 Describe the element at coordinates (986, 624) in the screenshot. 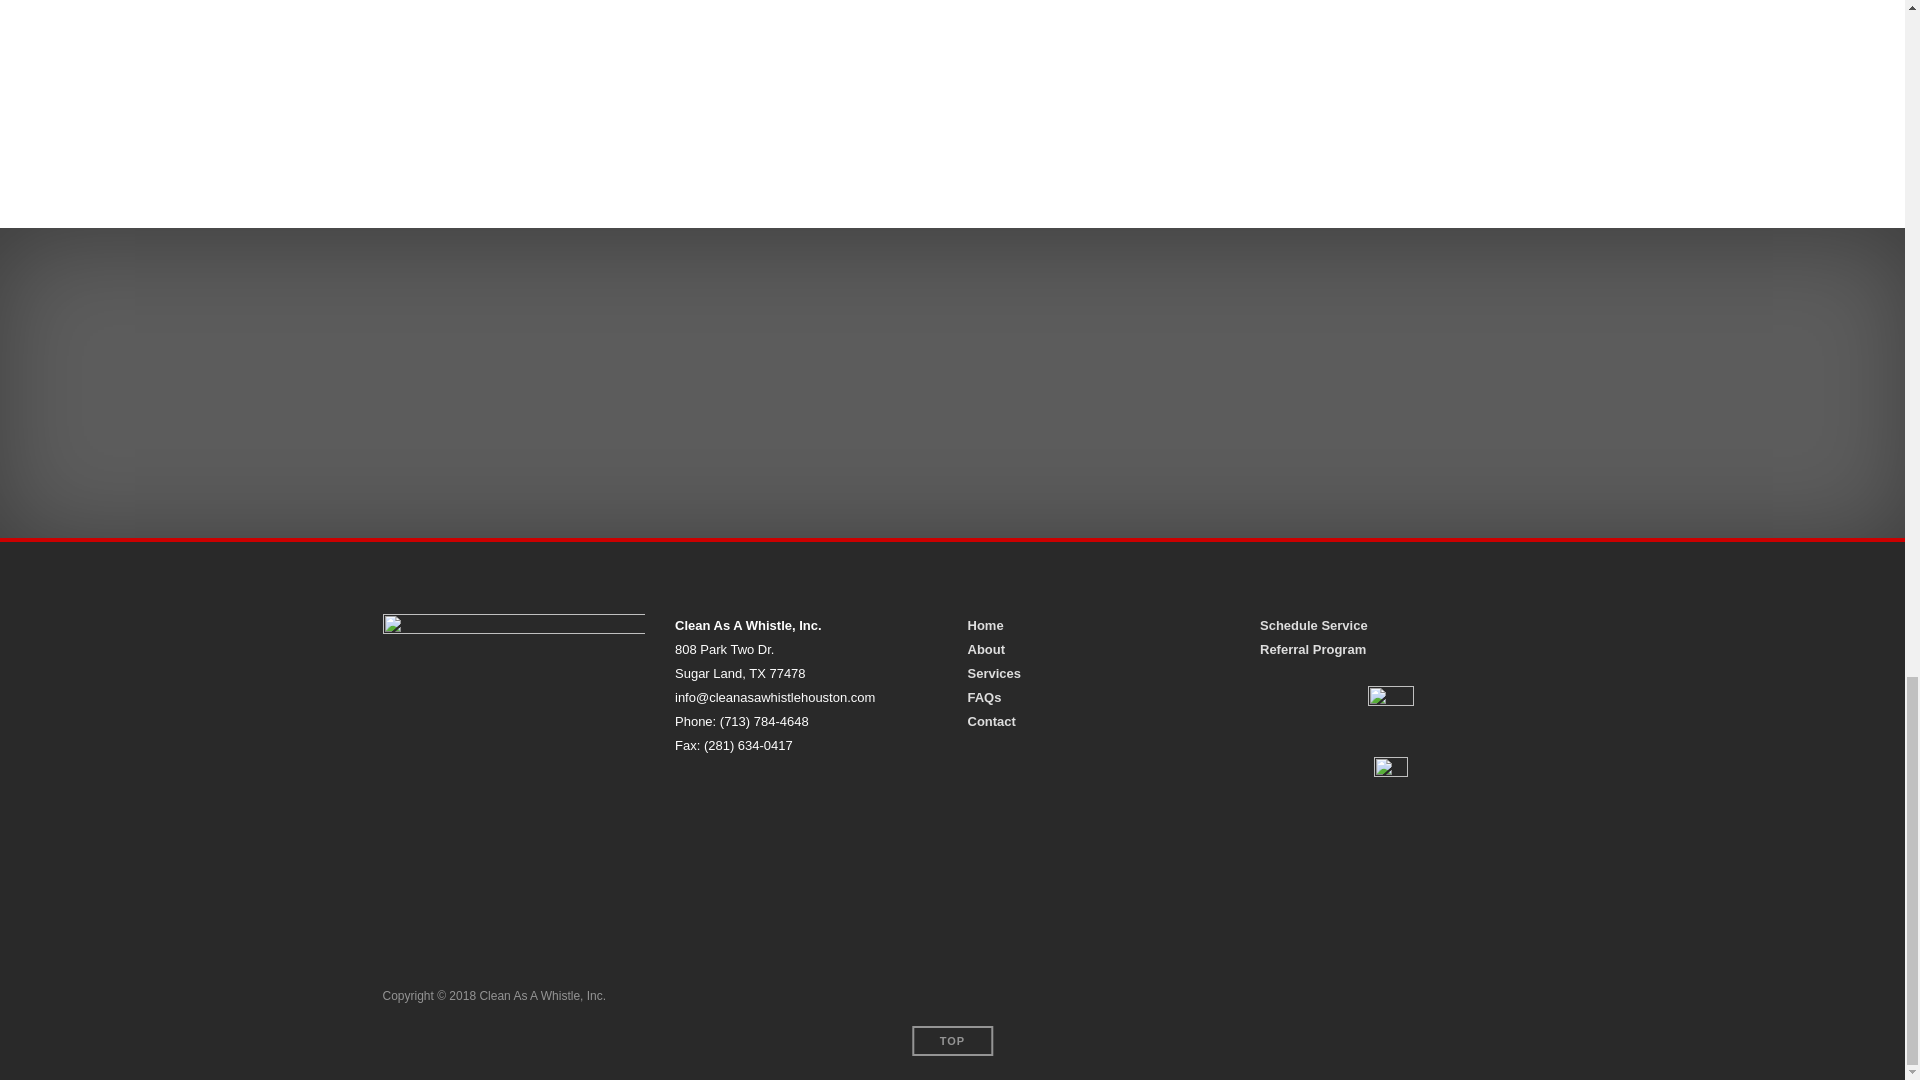

I see `Home` at that location.